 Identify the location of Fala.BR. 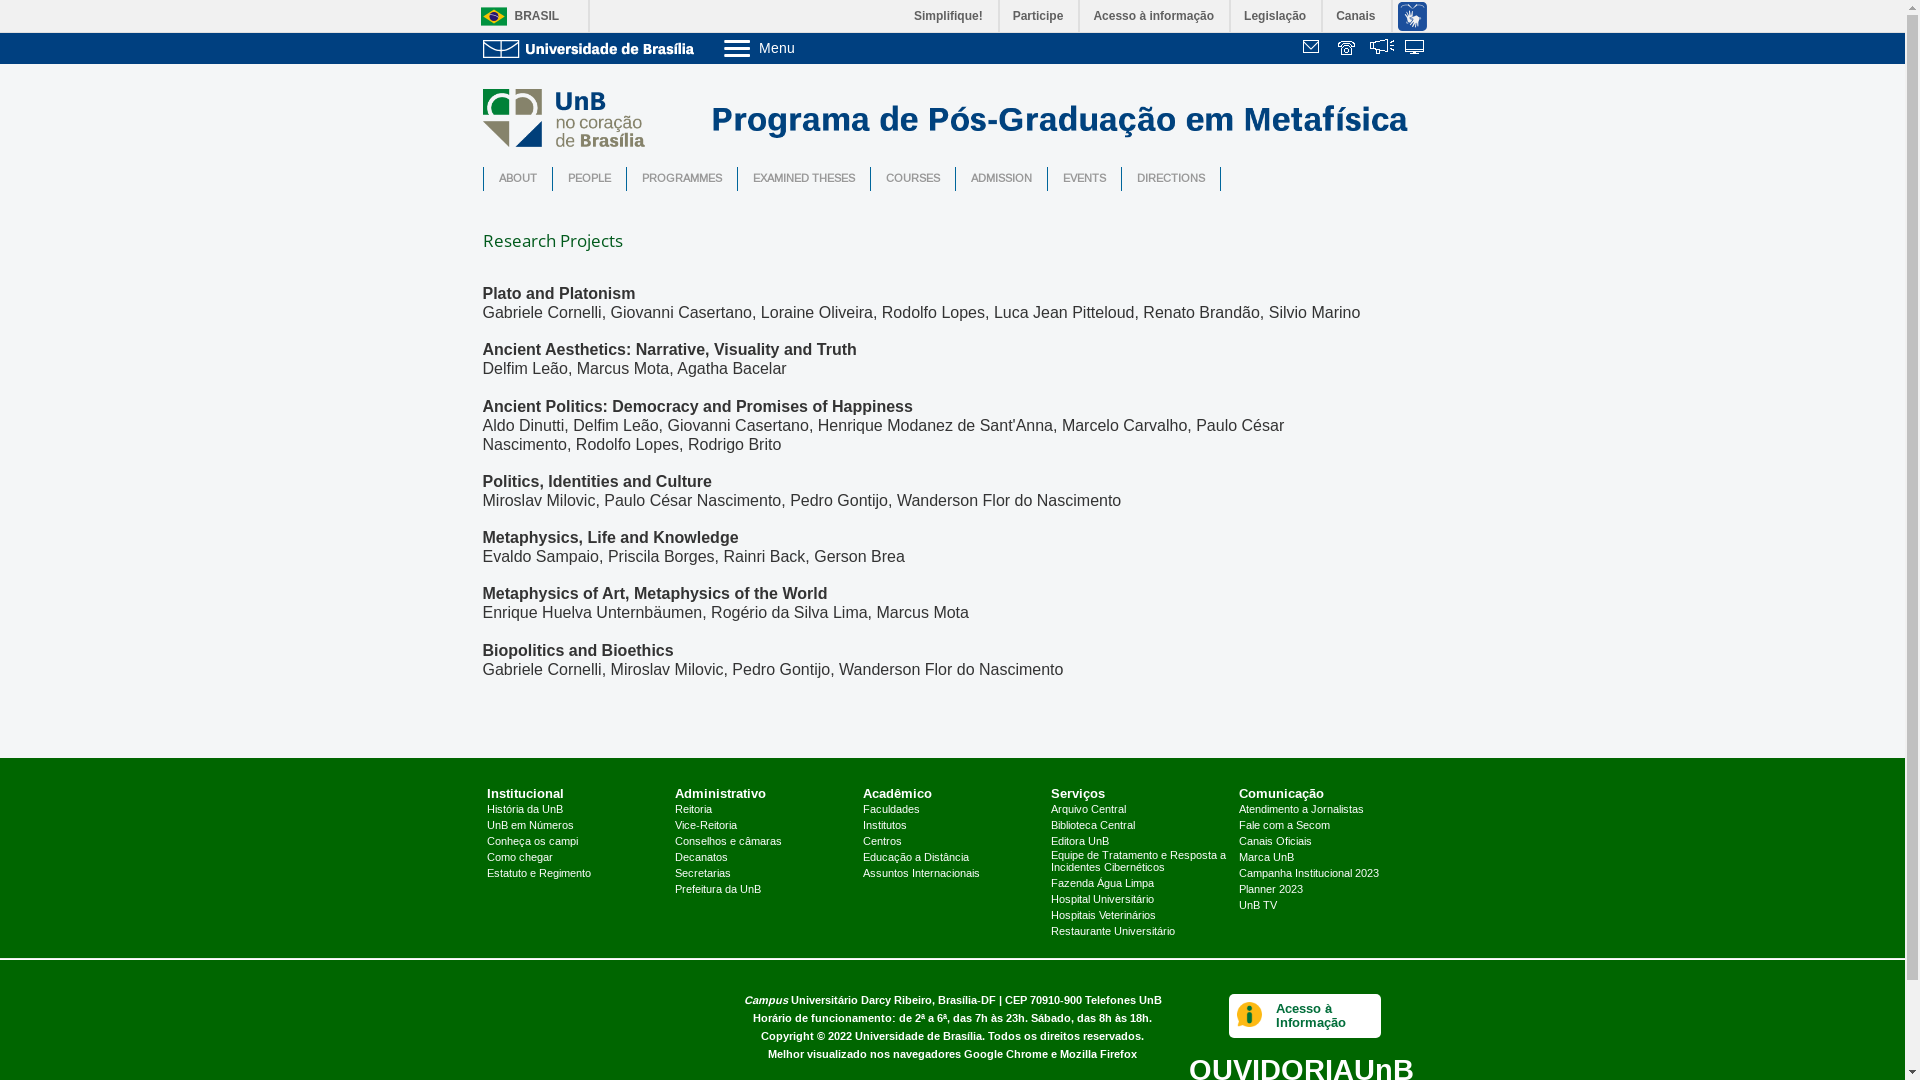
(1382, 49).